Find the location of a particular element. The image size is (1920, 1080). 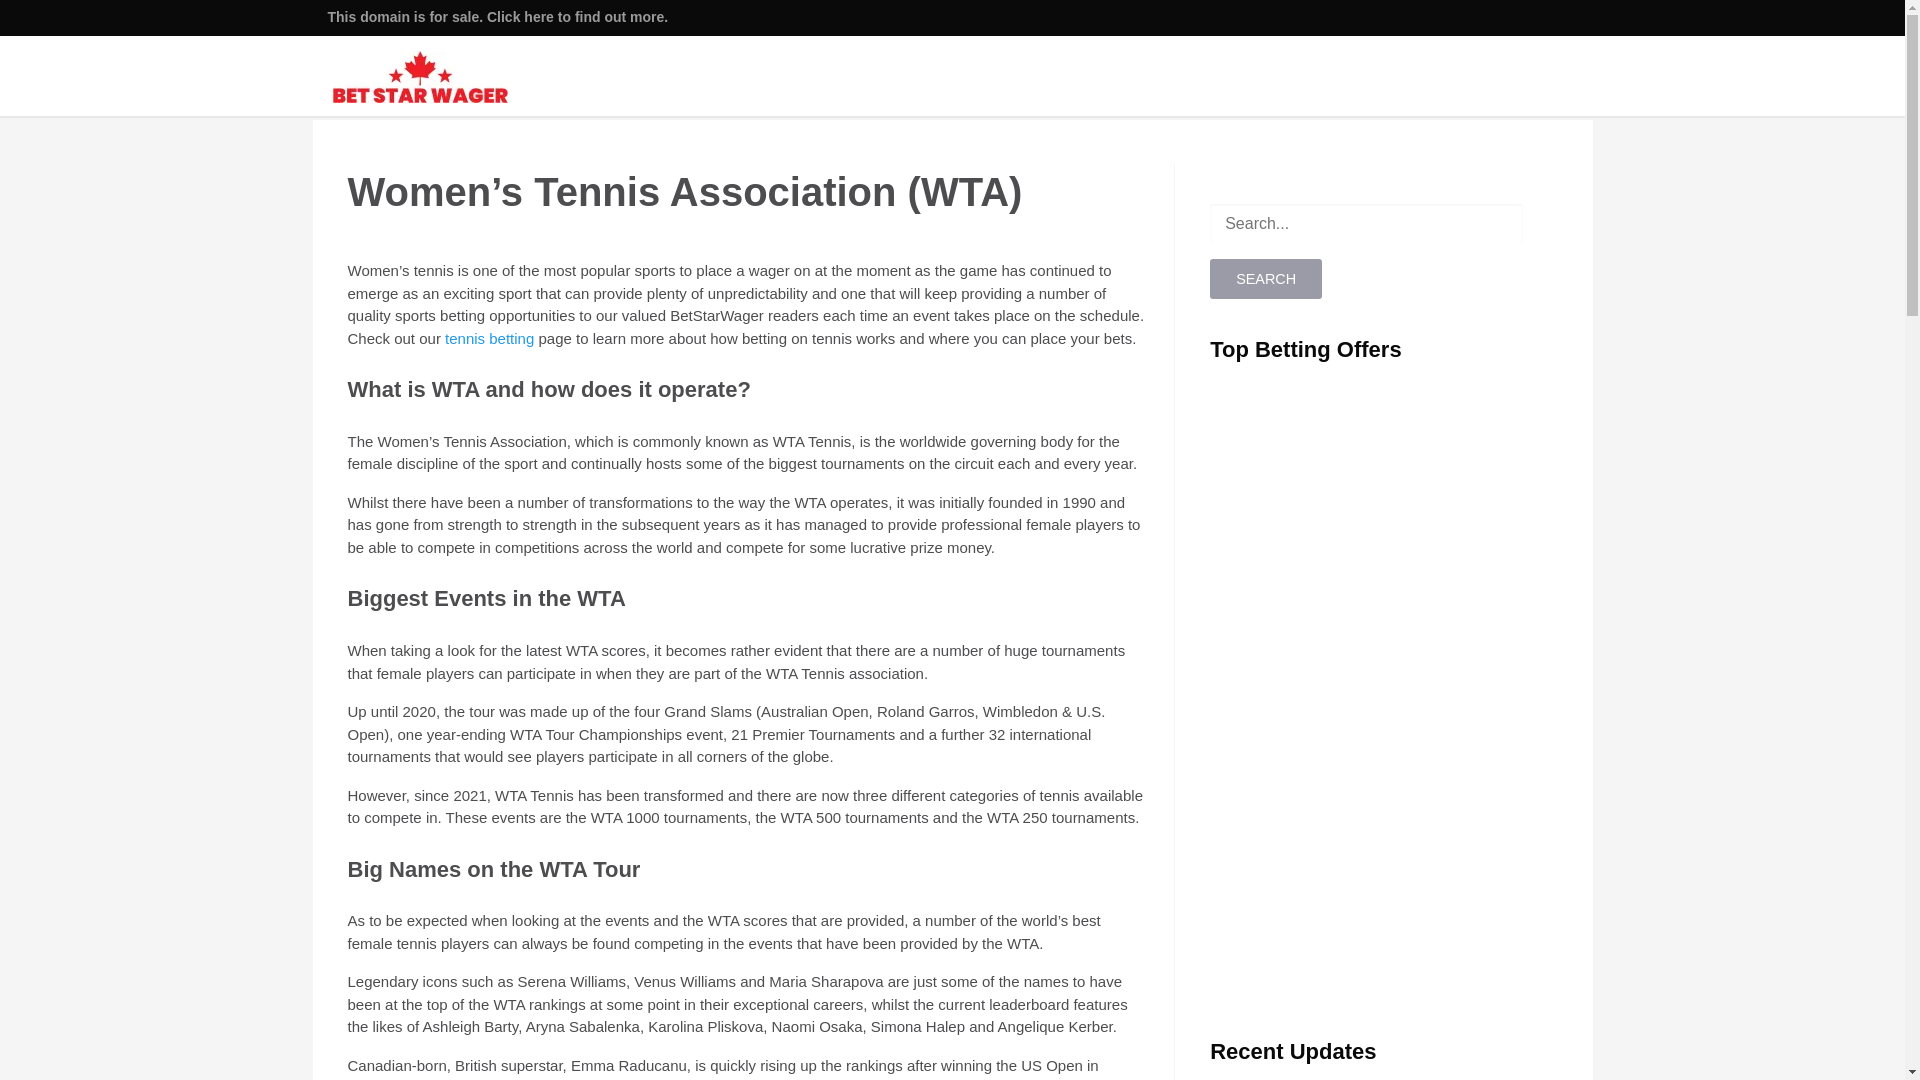

Bet Bonuses is located at coordinates (1022, 74).